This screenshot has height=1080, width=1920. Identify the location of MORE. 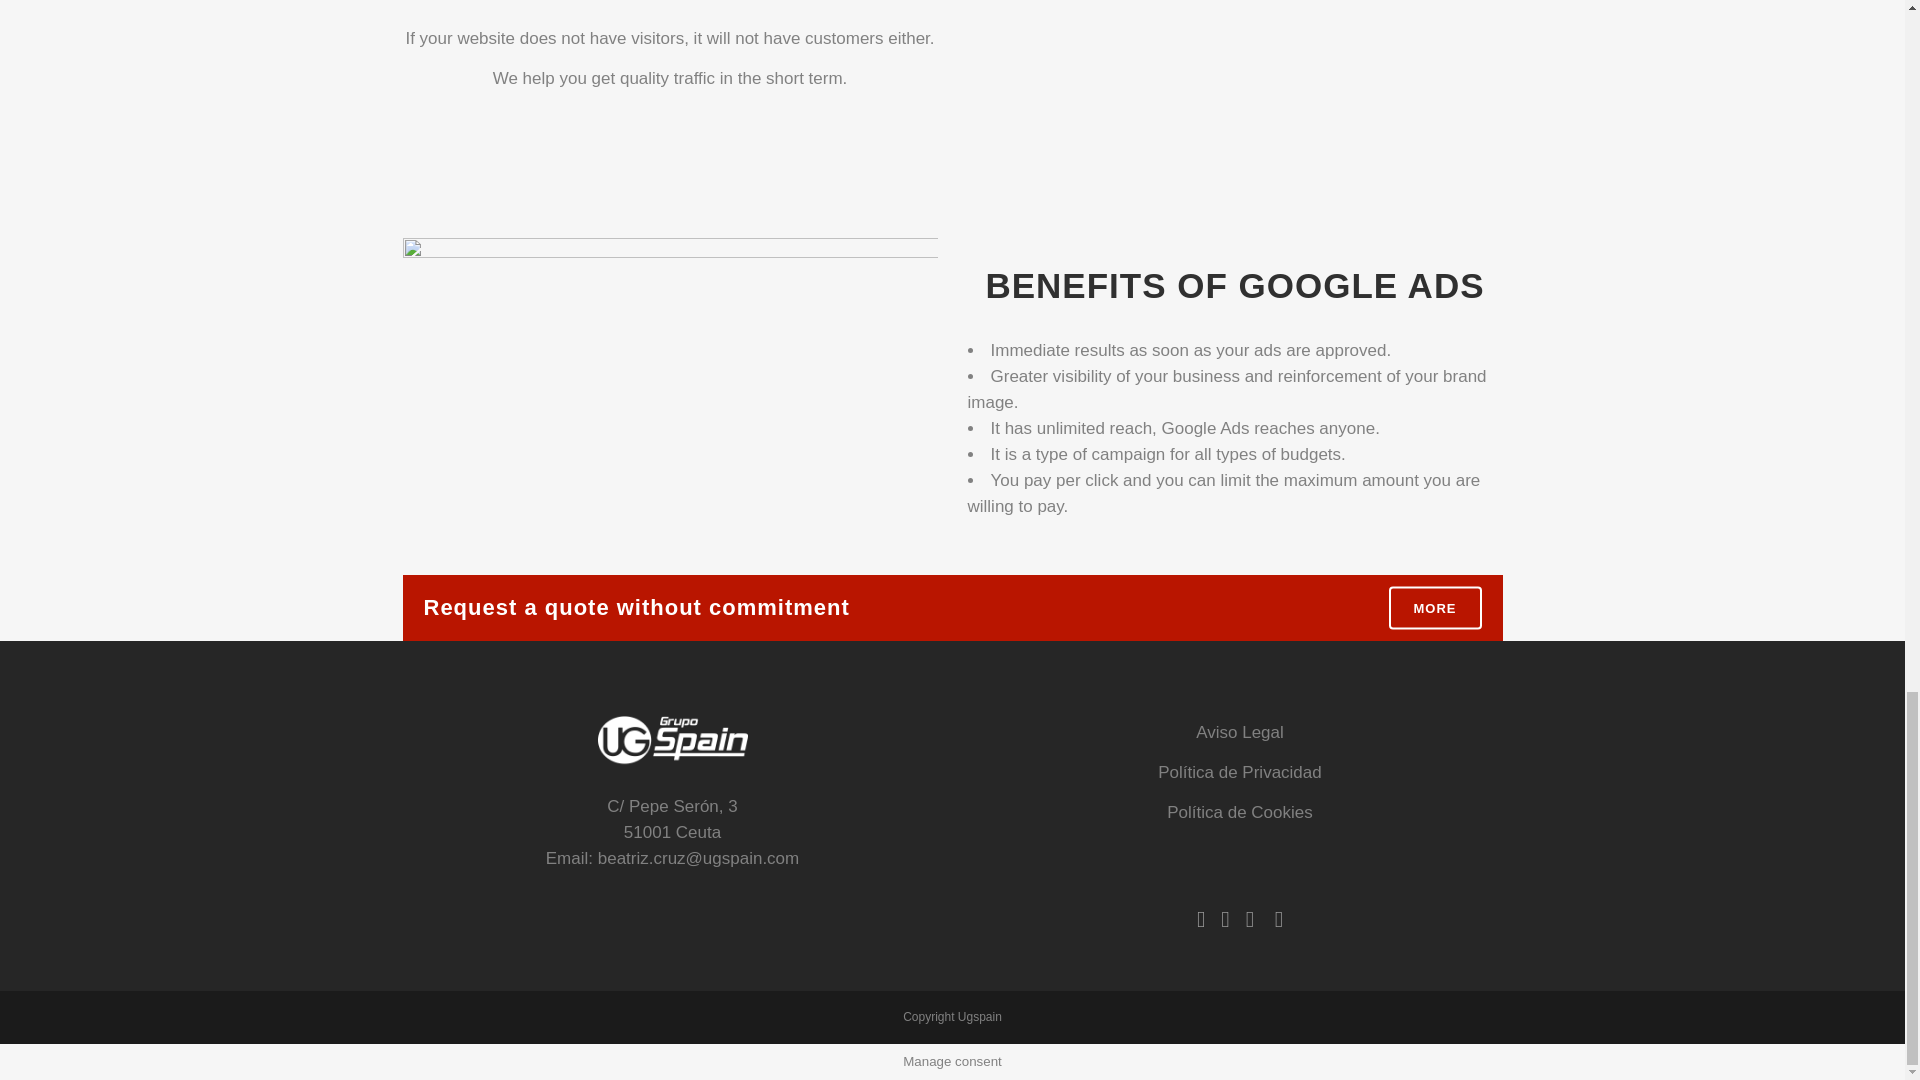
(1434, 607).